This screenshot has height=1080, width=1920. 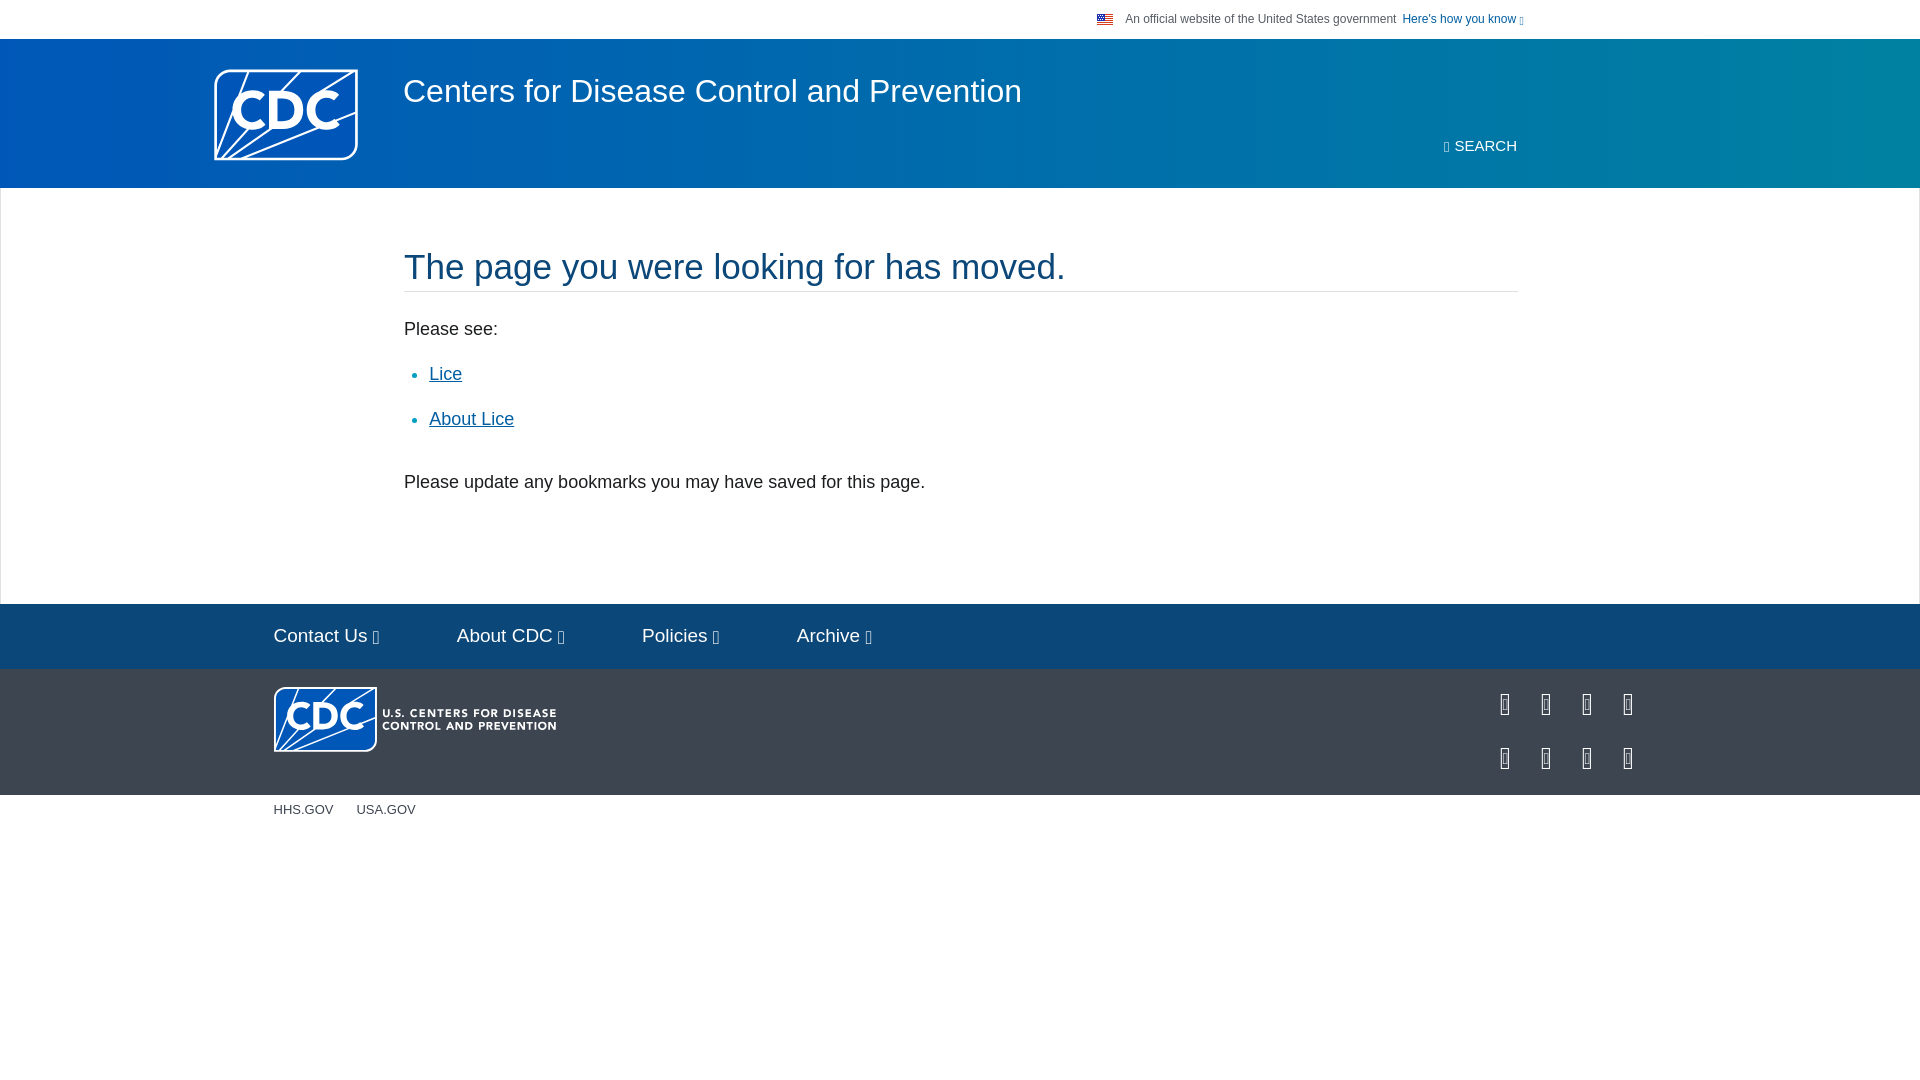 What do you see at coordinates (1462, 18) in the screenshot?
I see `Here's how you know` at bounding box center [1462, 18].